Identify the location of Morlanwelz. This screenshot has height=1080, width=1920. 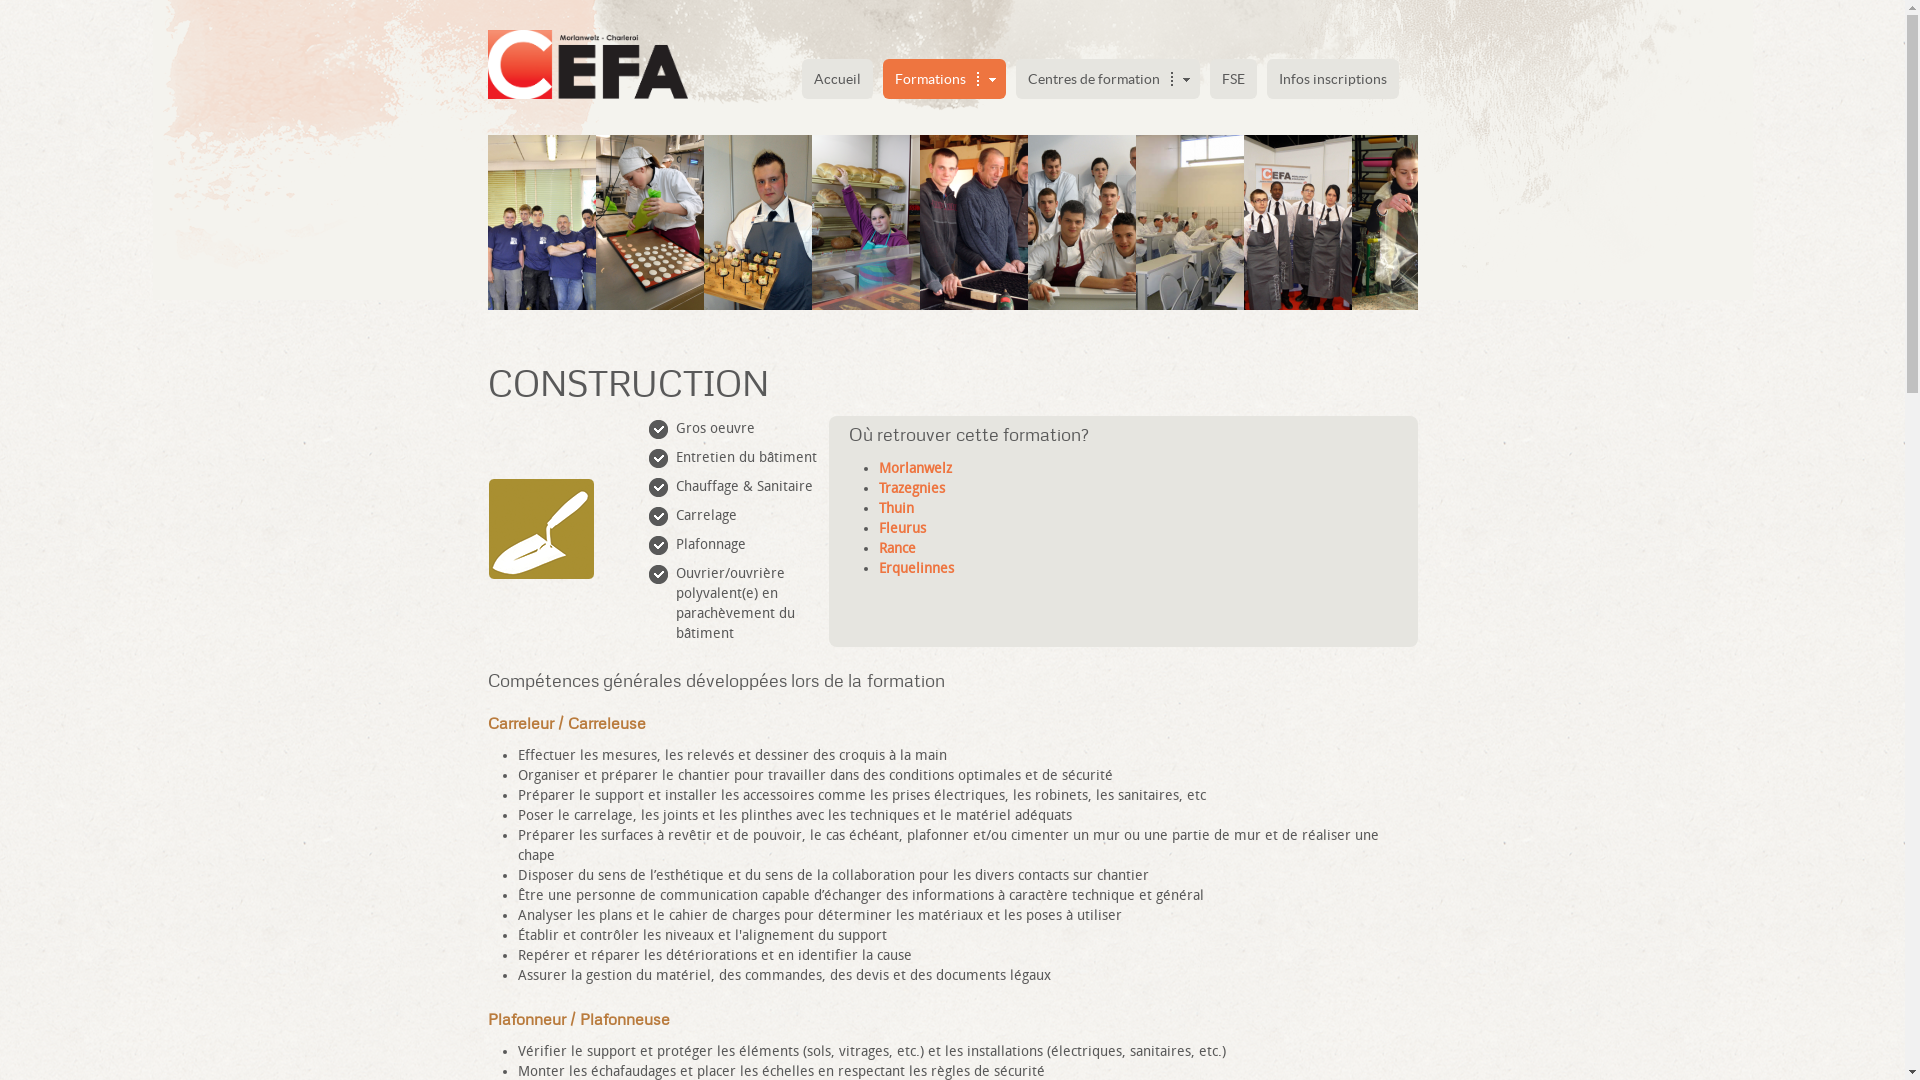
(916, 468).